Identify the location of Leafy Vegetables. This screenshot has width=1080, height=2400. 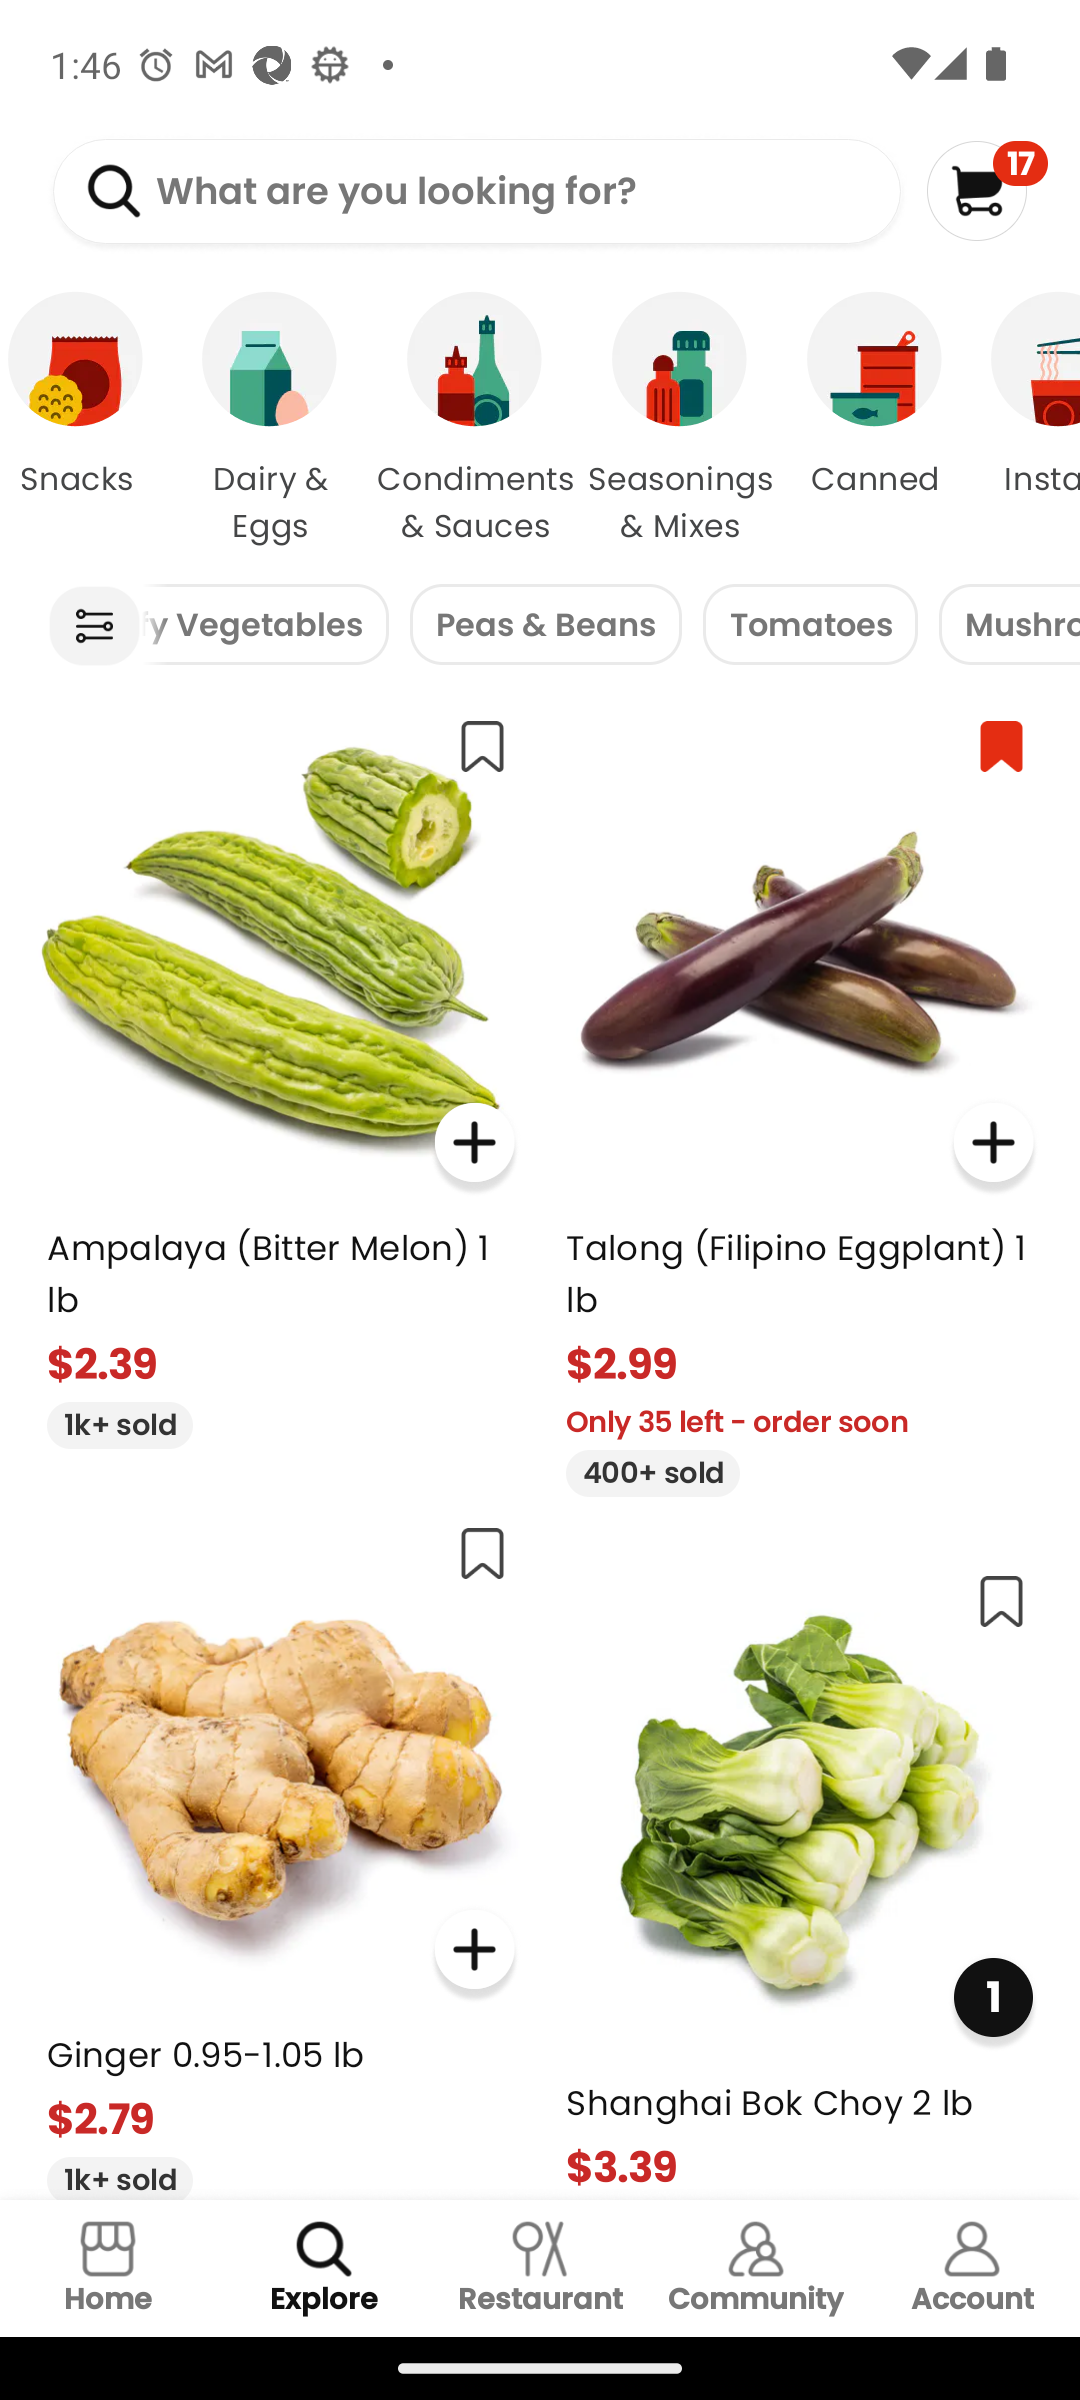
(264, 624).